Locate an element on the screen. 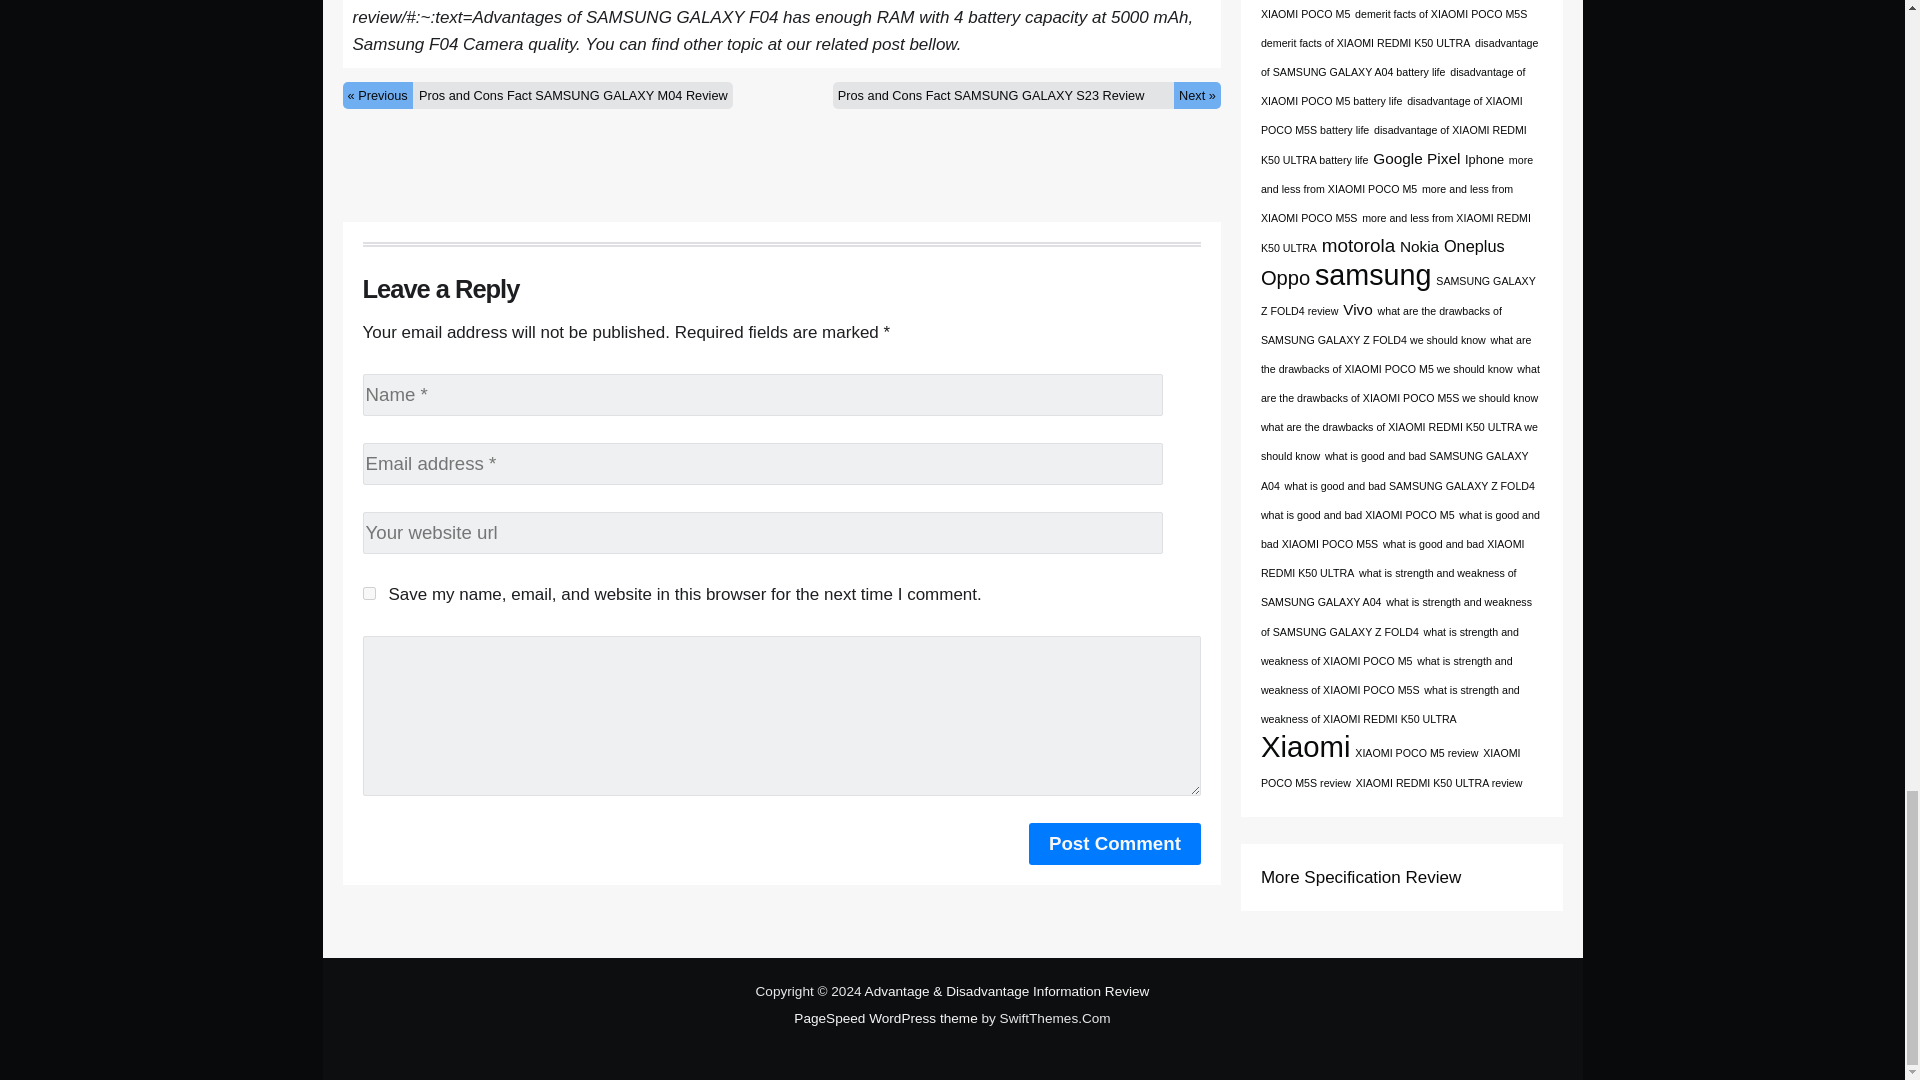  Fast and lite weight WP themes is located at coordinates (886, 1018).